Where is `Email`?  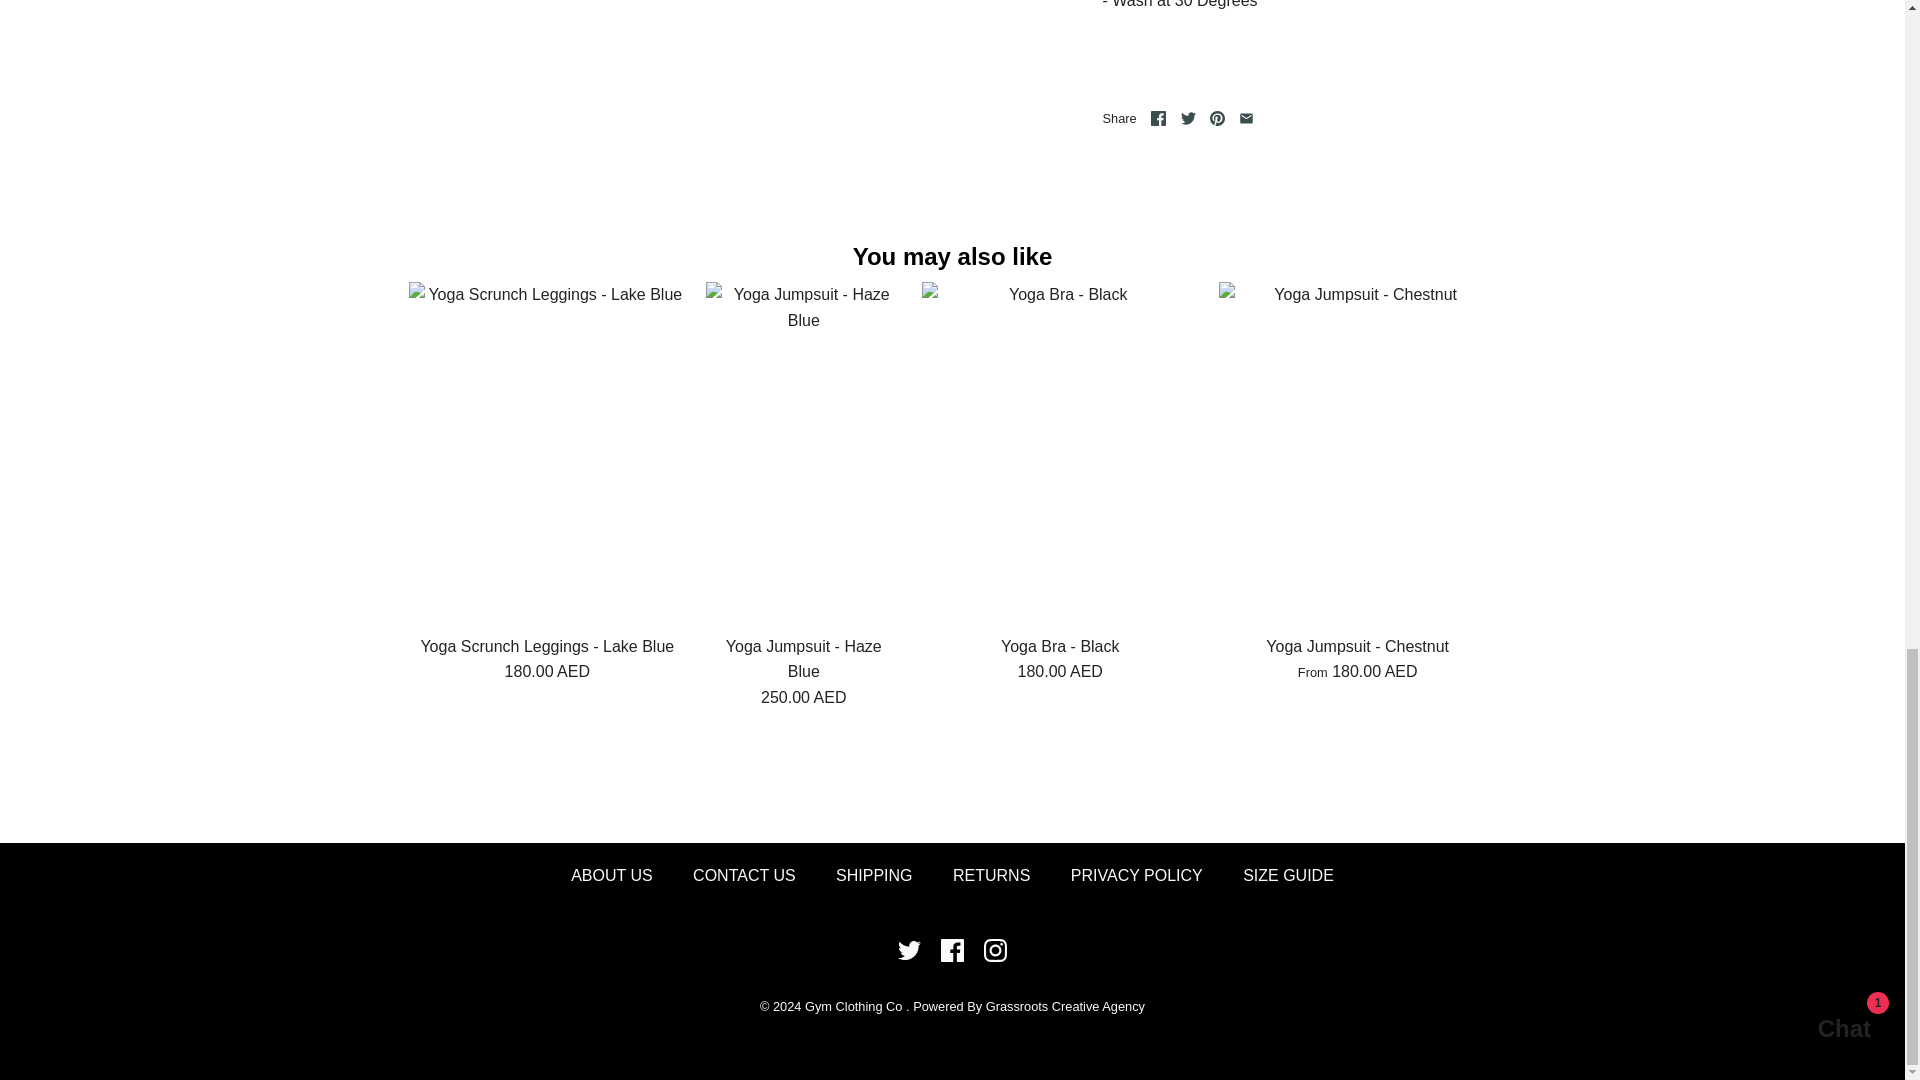
Email is located at coordinates (1246, 118).